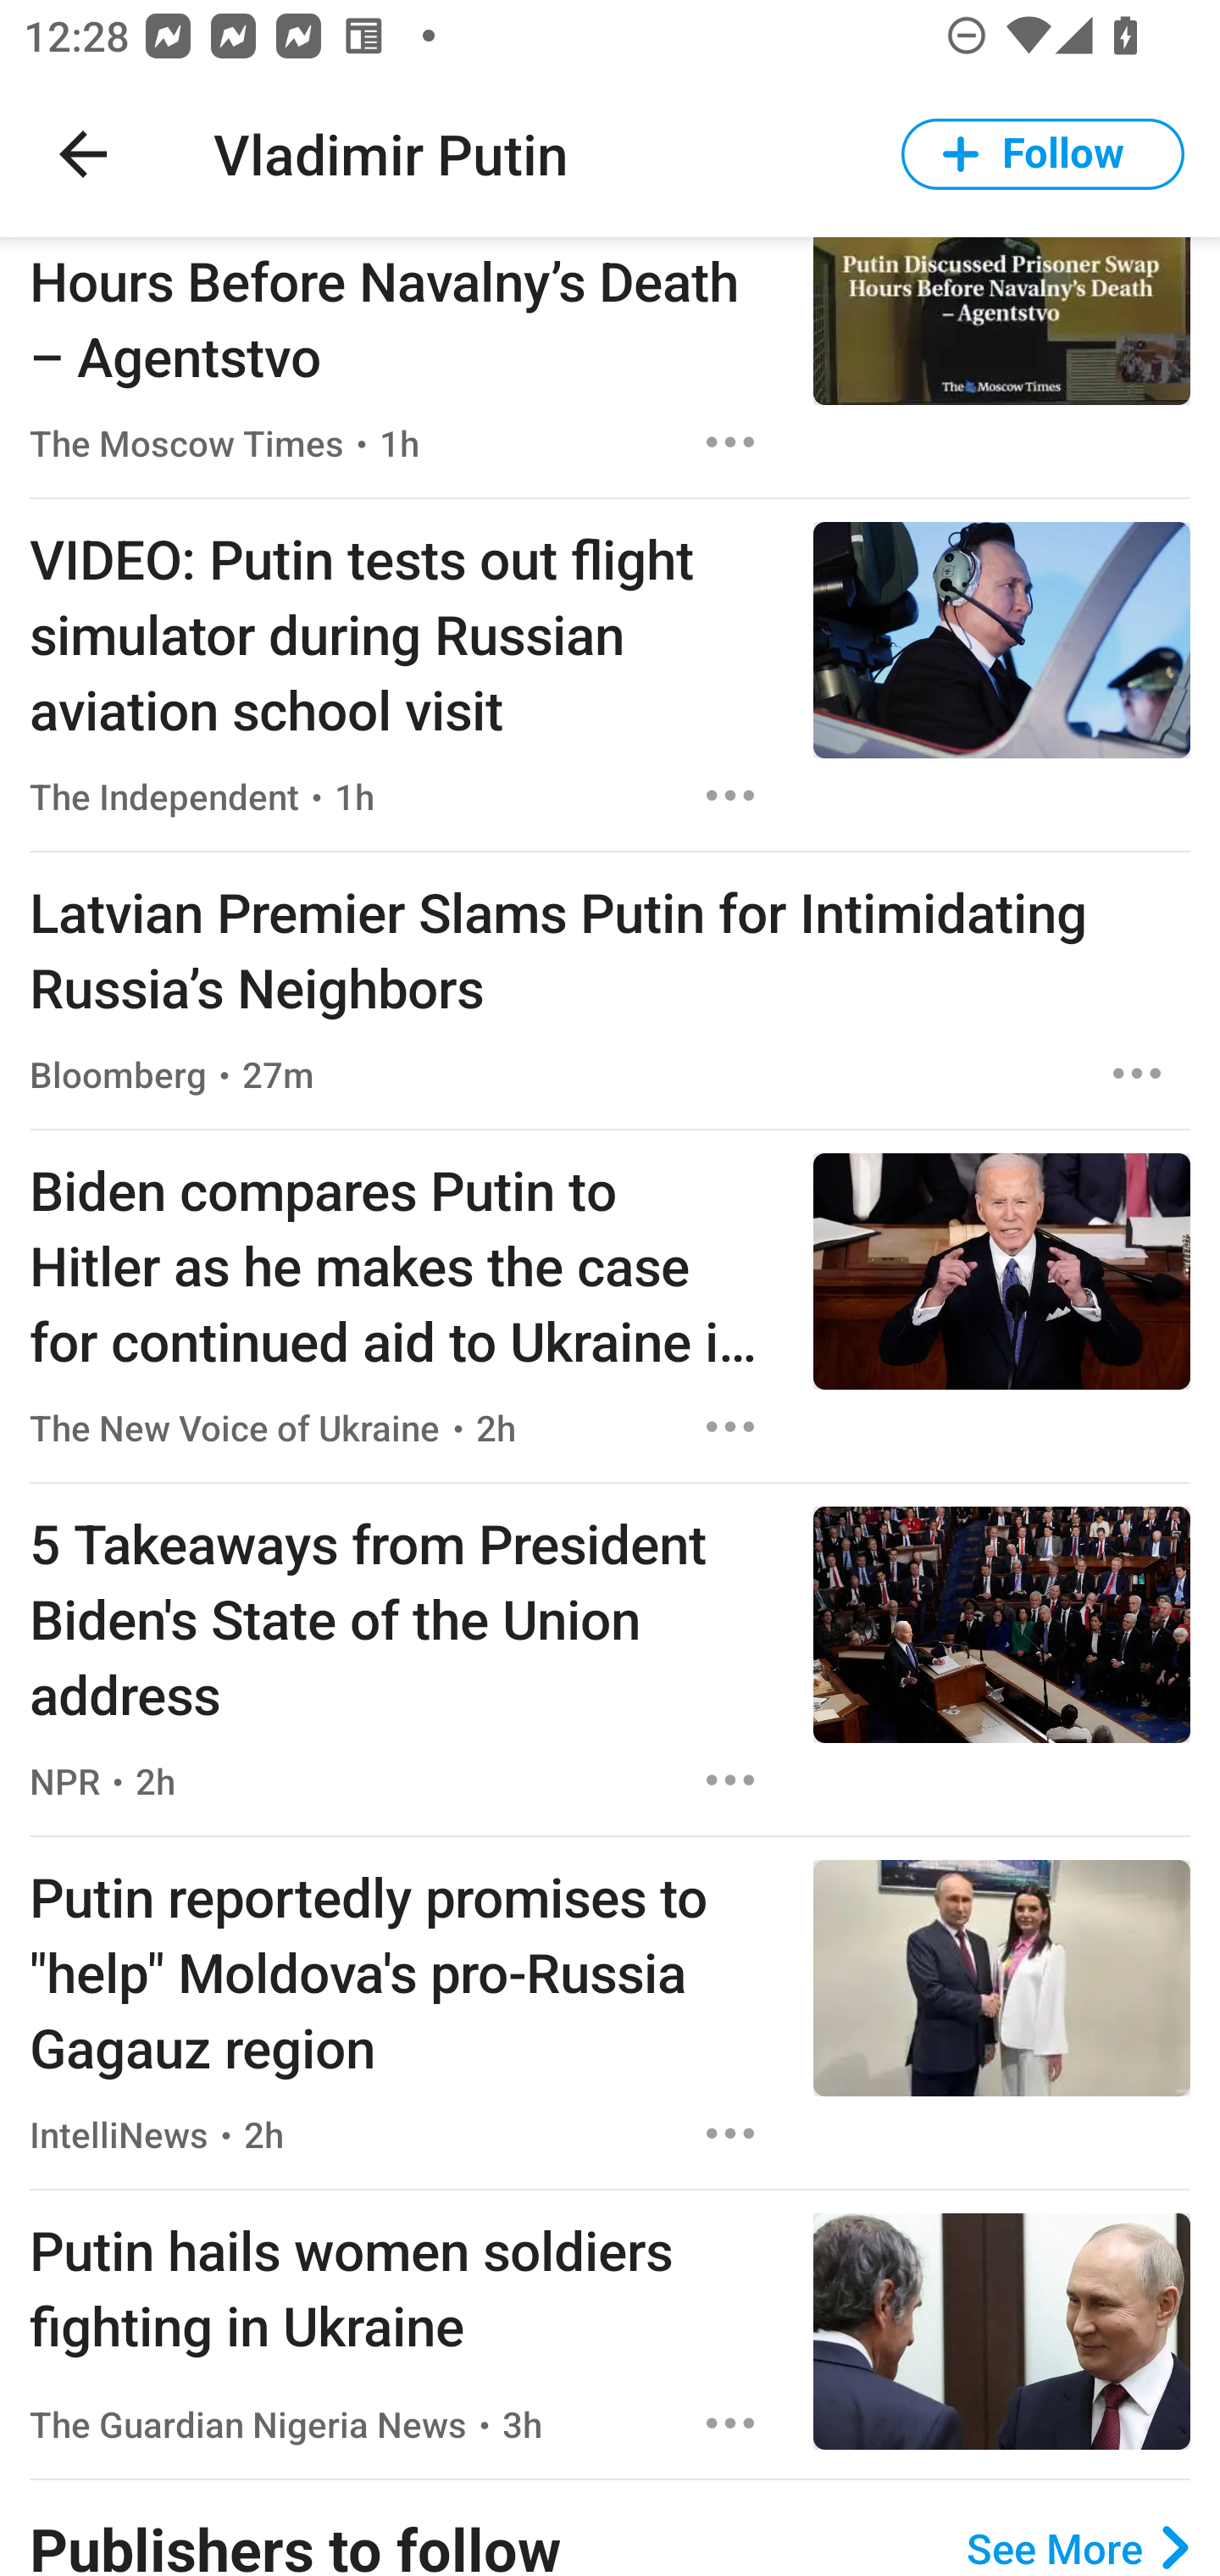 The image size is (1220, 2576). Describe the element at coordinates (730, 442) in the screenshot. I see `Options` at that location.